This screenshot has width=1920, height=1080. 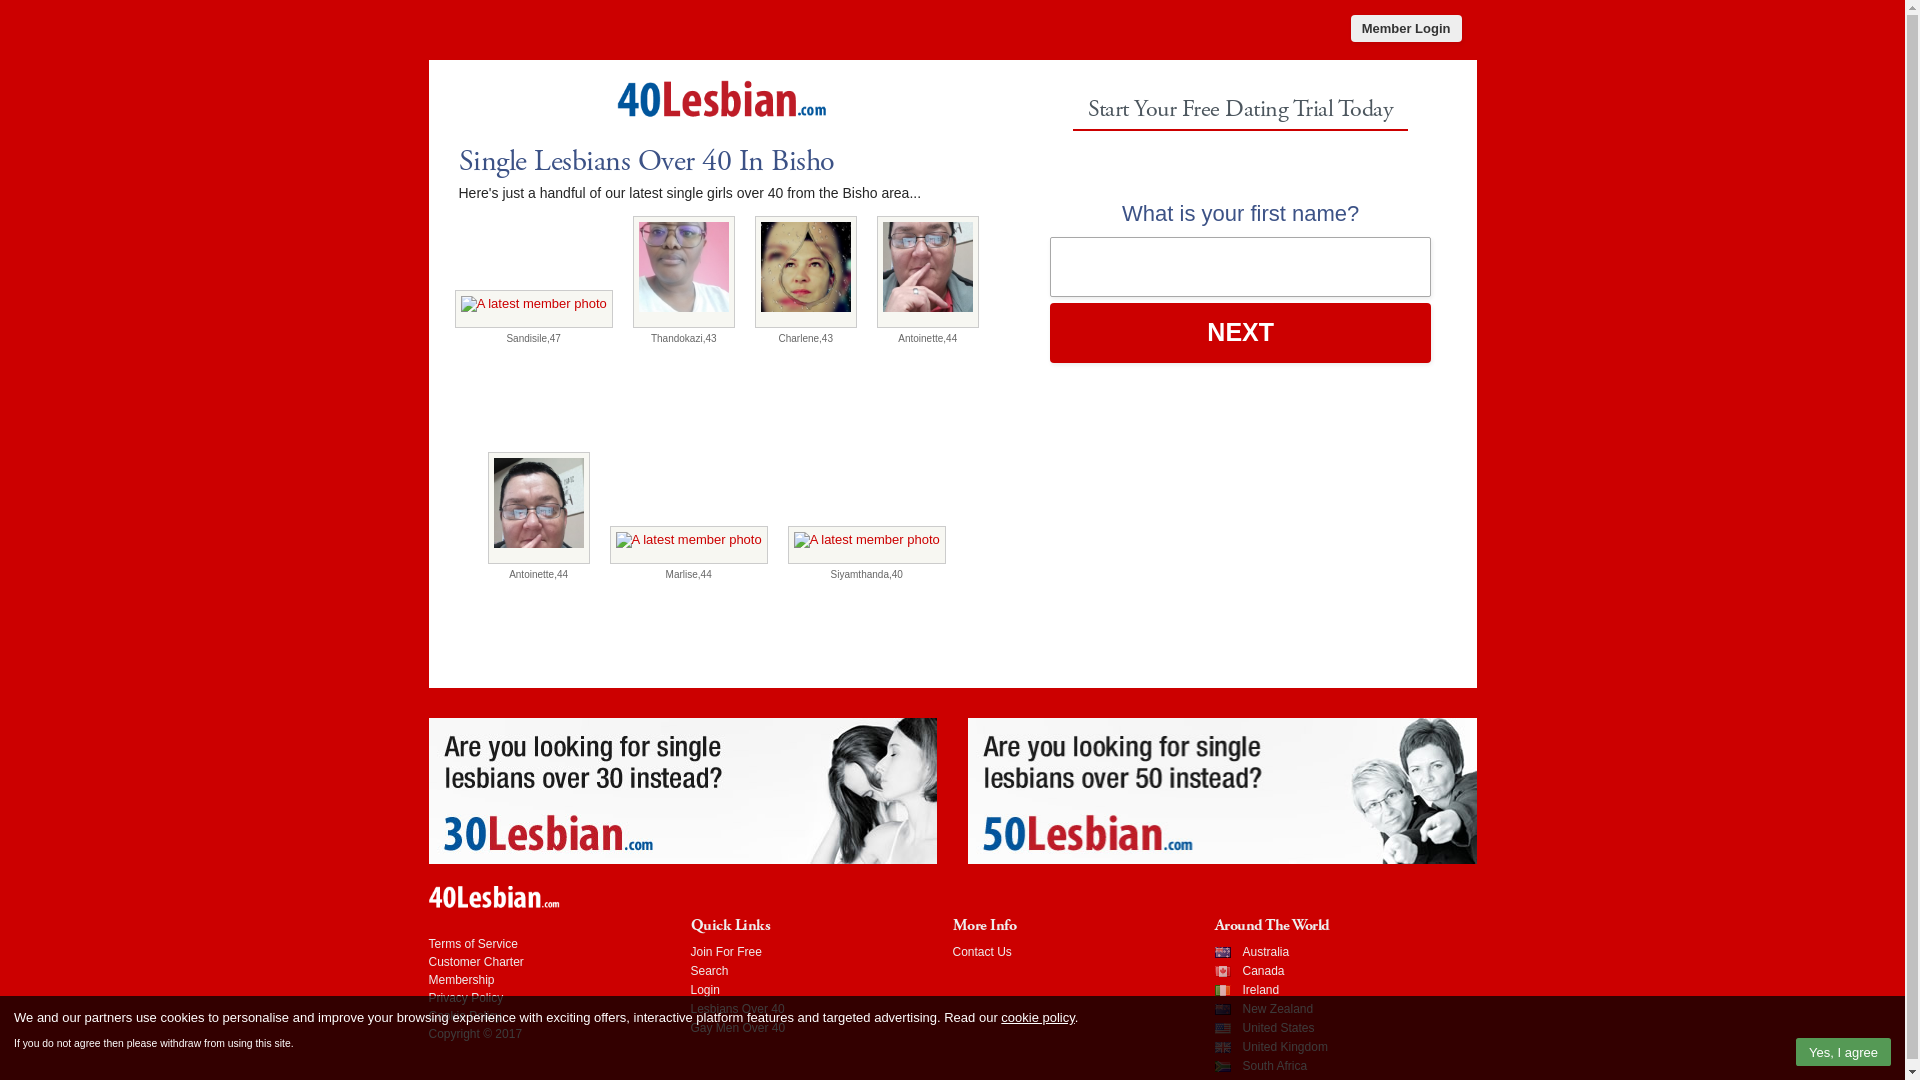 I want to click on Contact Us, so click(x=982, y=952).